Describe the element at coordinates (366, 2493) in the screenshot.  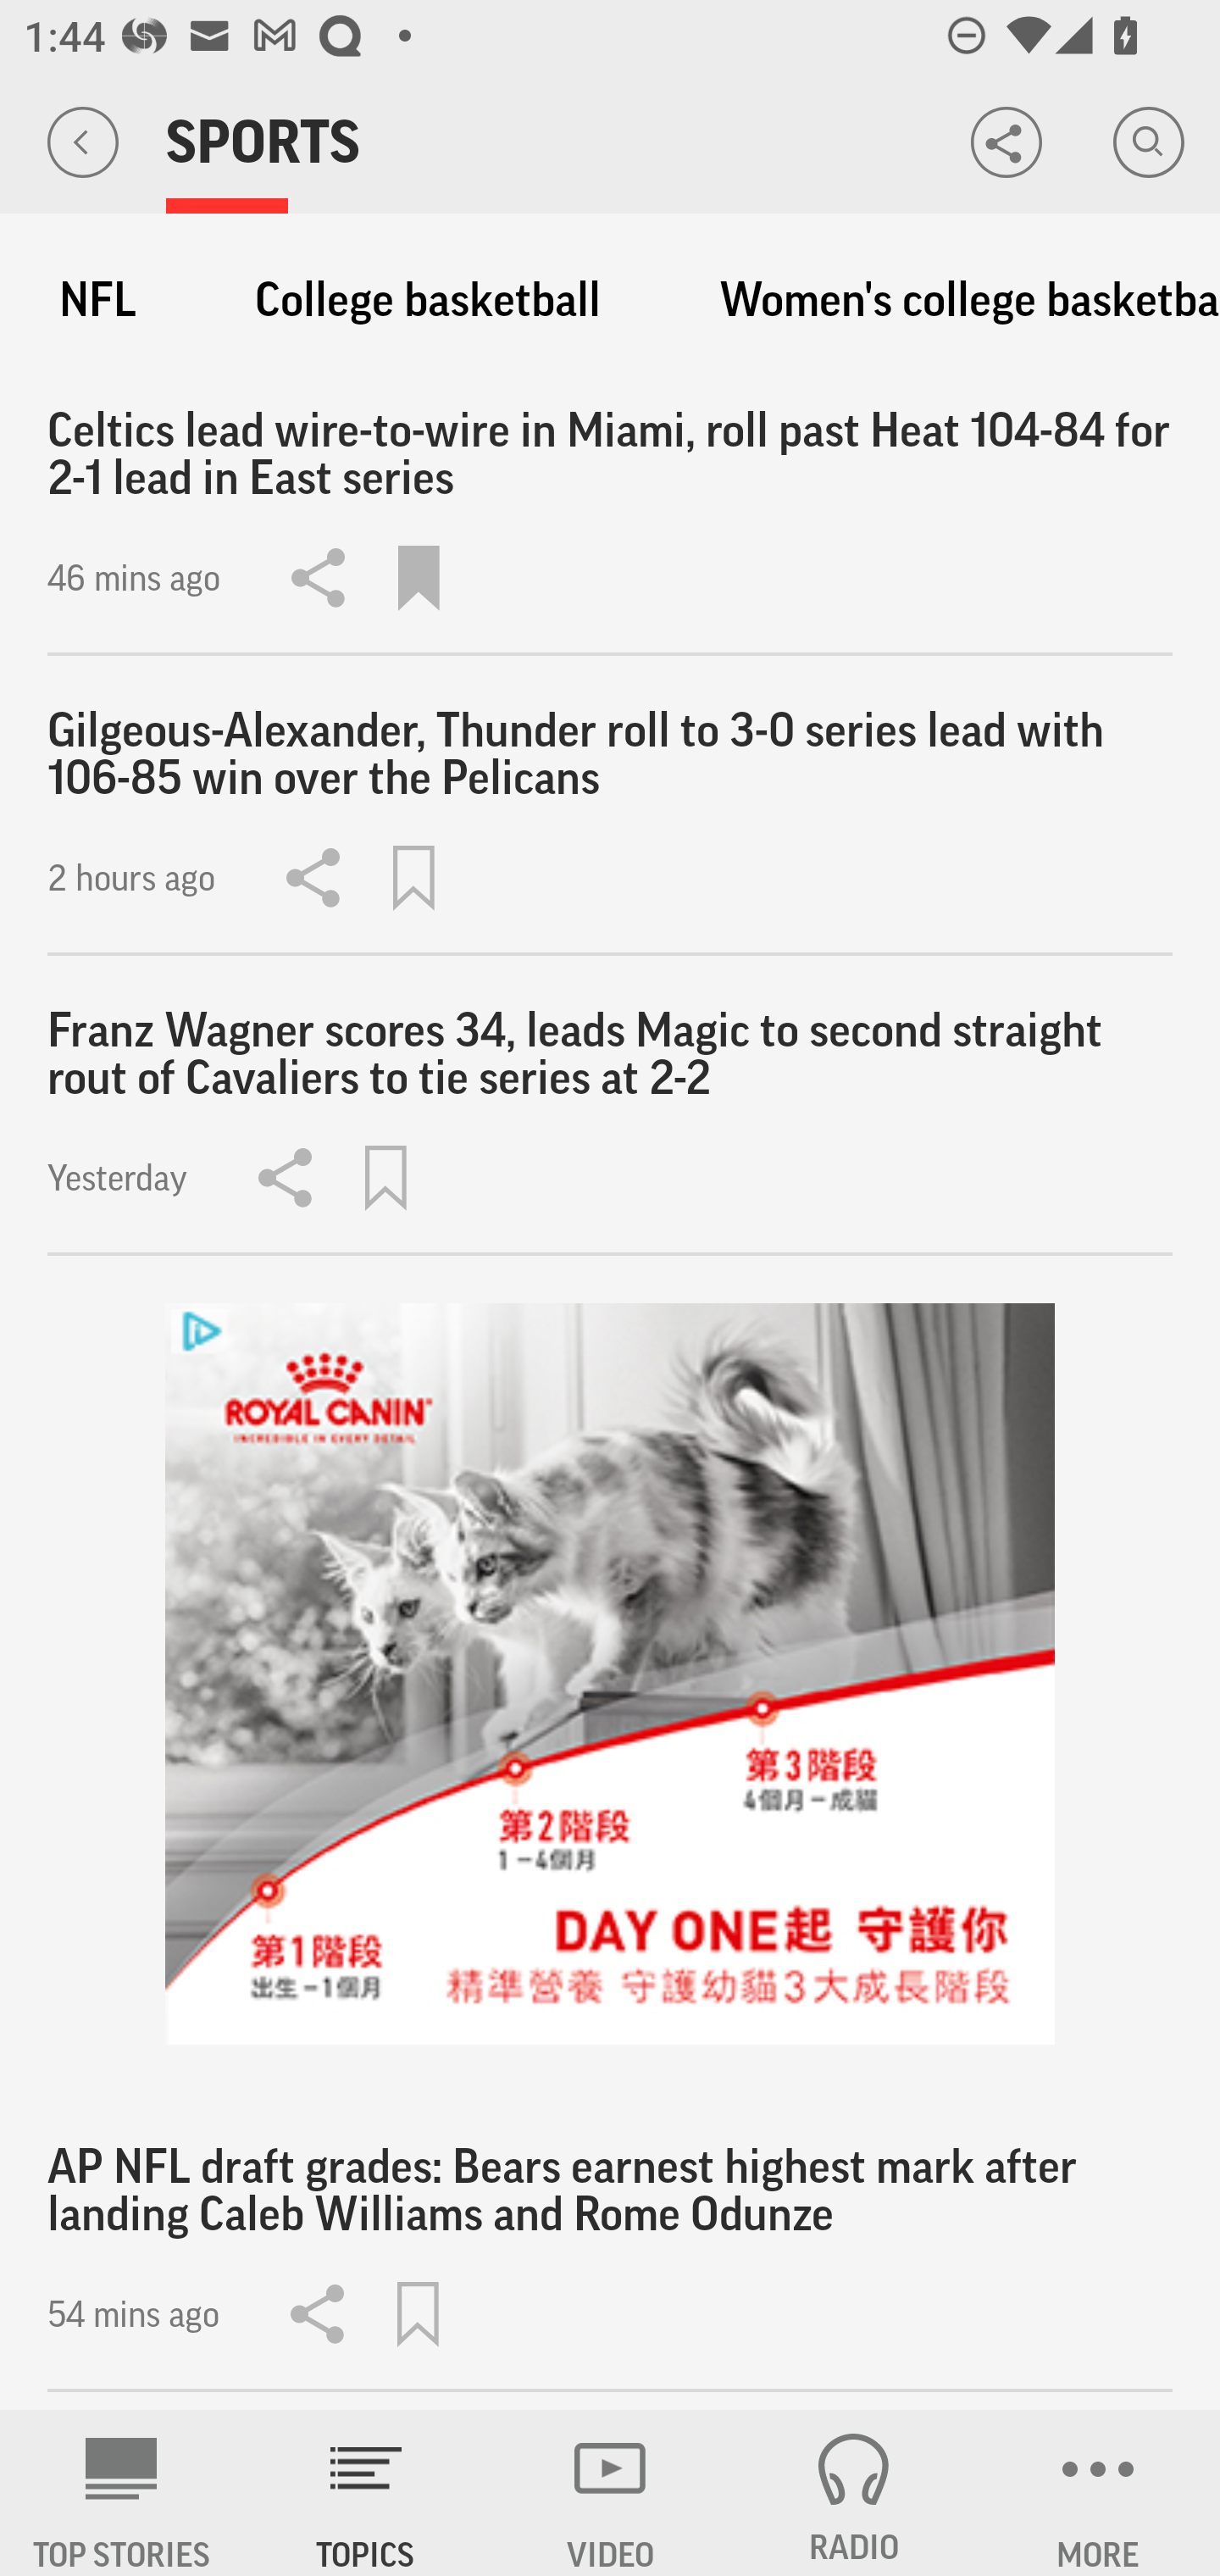
I see `TOPICS` at that location.